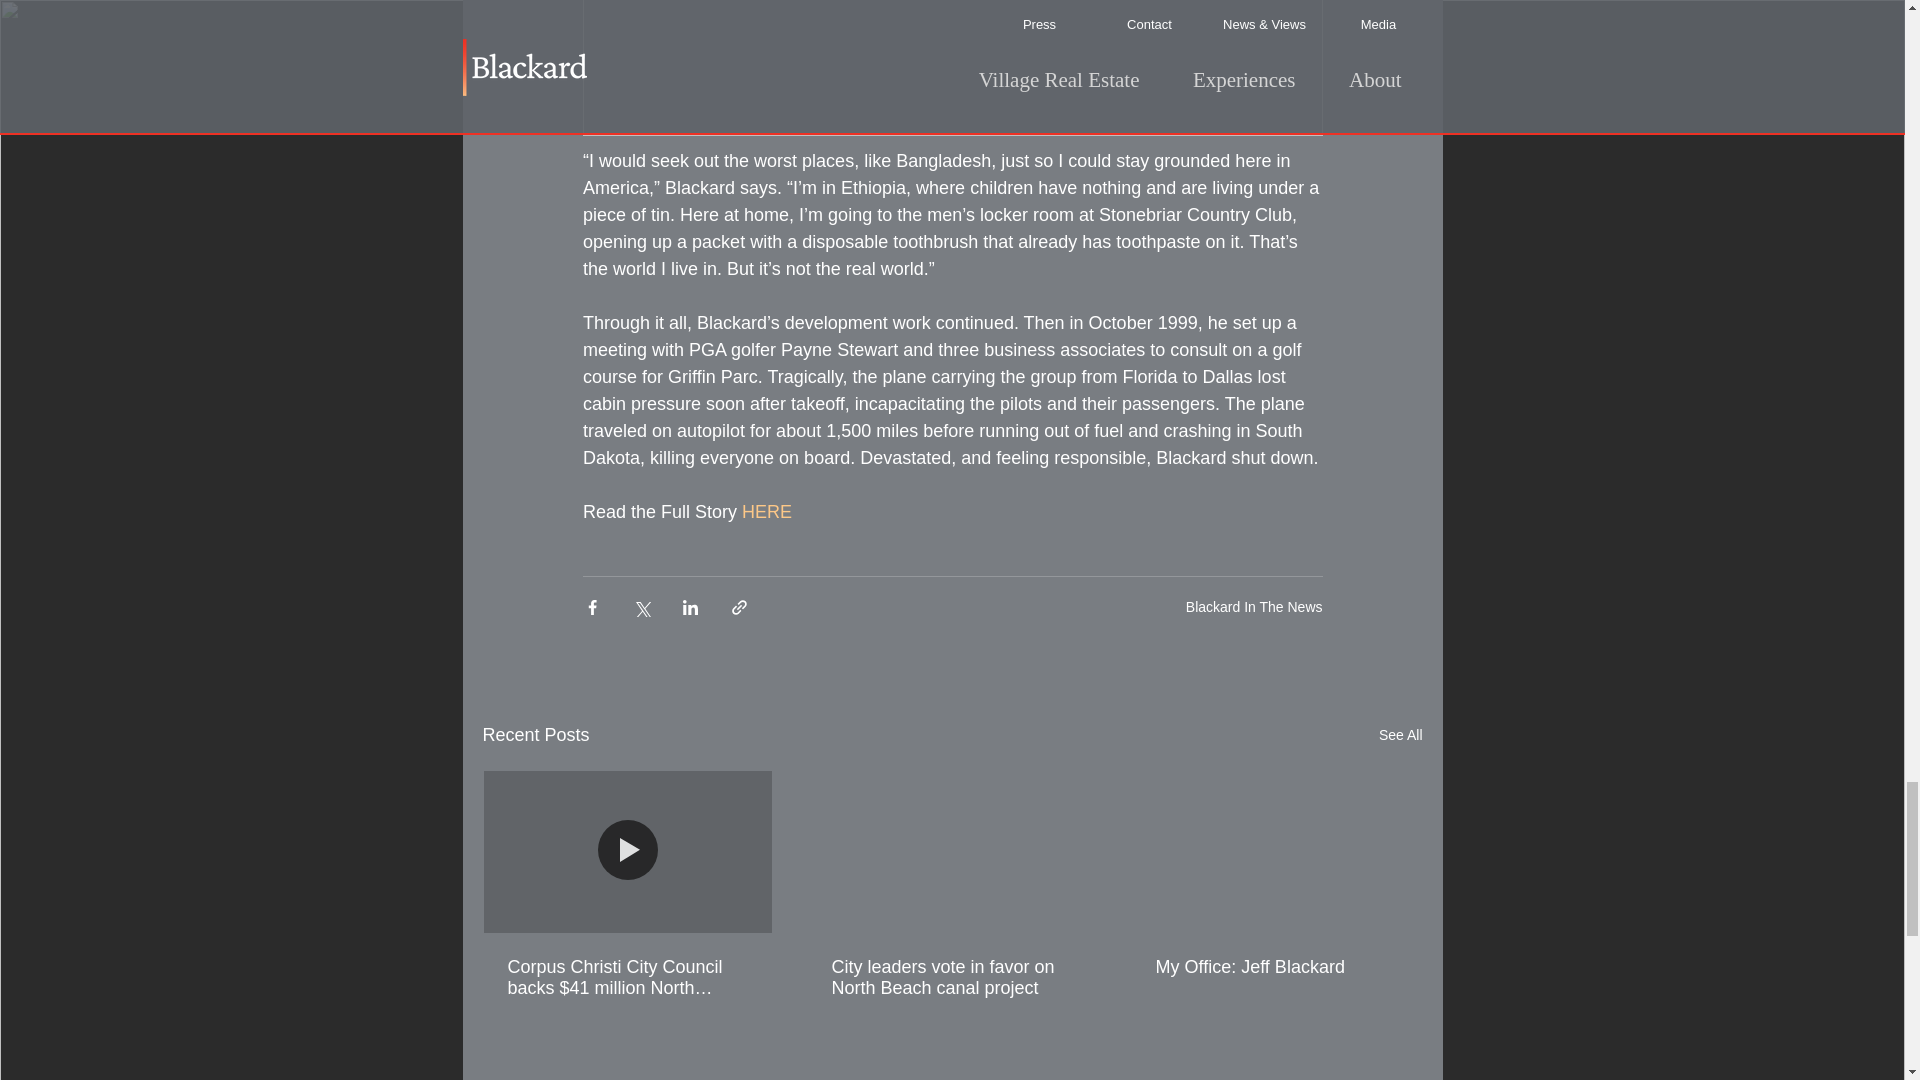  Describe the element at coordinates (1275, 967) in the screenshot. I see `My Office: Jeff Blackard` at that location.